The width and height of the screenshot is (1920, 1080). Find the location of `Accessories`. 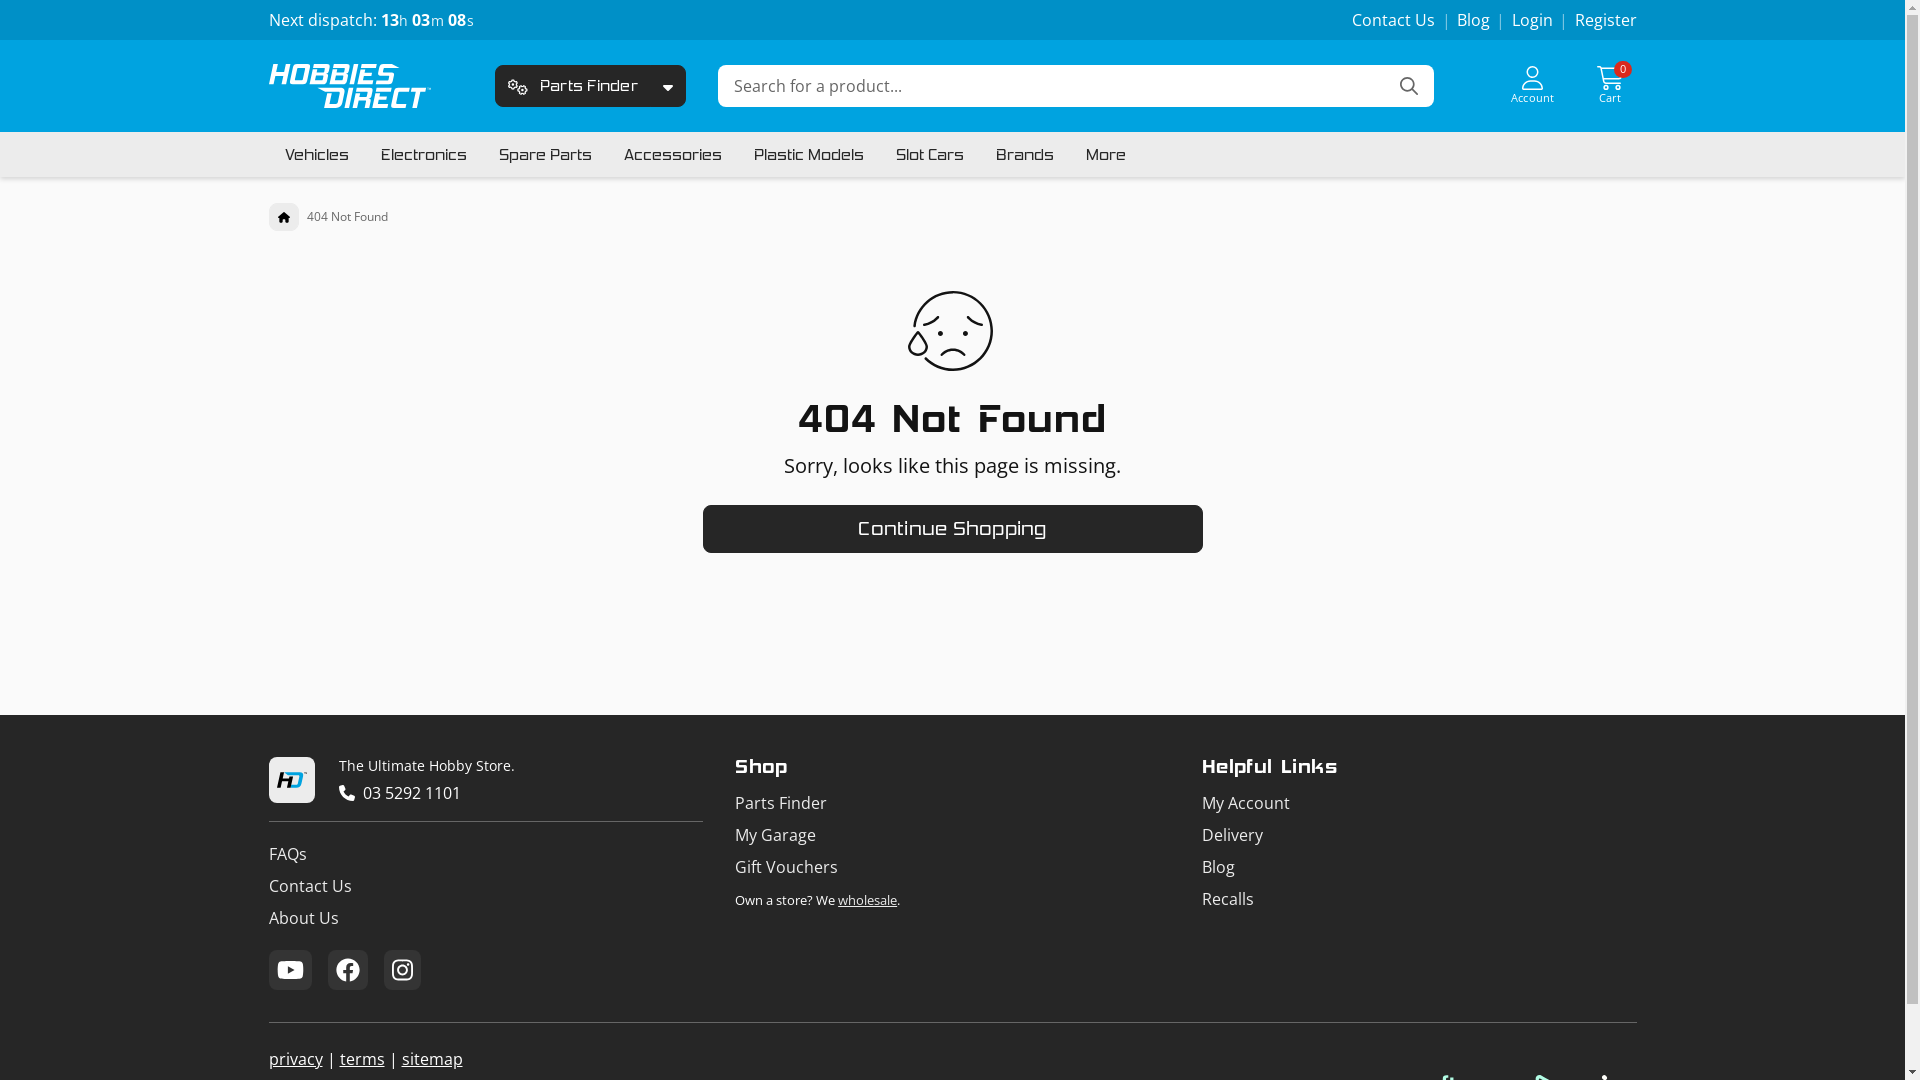

Accessories is located at coordinates (673, 154).